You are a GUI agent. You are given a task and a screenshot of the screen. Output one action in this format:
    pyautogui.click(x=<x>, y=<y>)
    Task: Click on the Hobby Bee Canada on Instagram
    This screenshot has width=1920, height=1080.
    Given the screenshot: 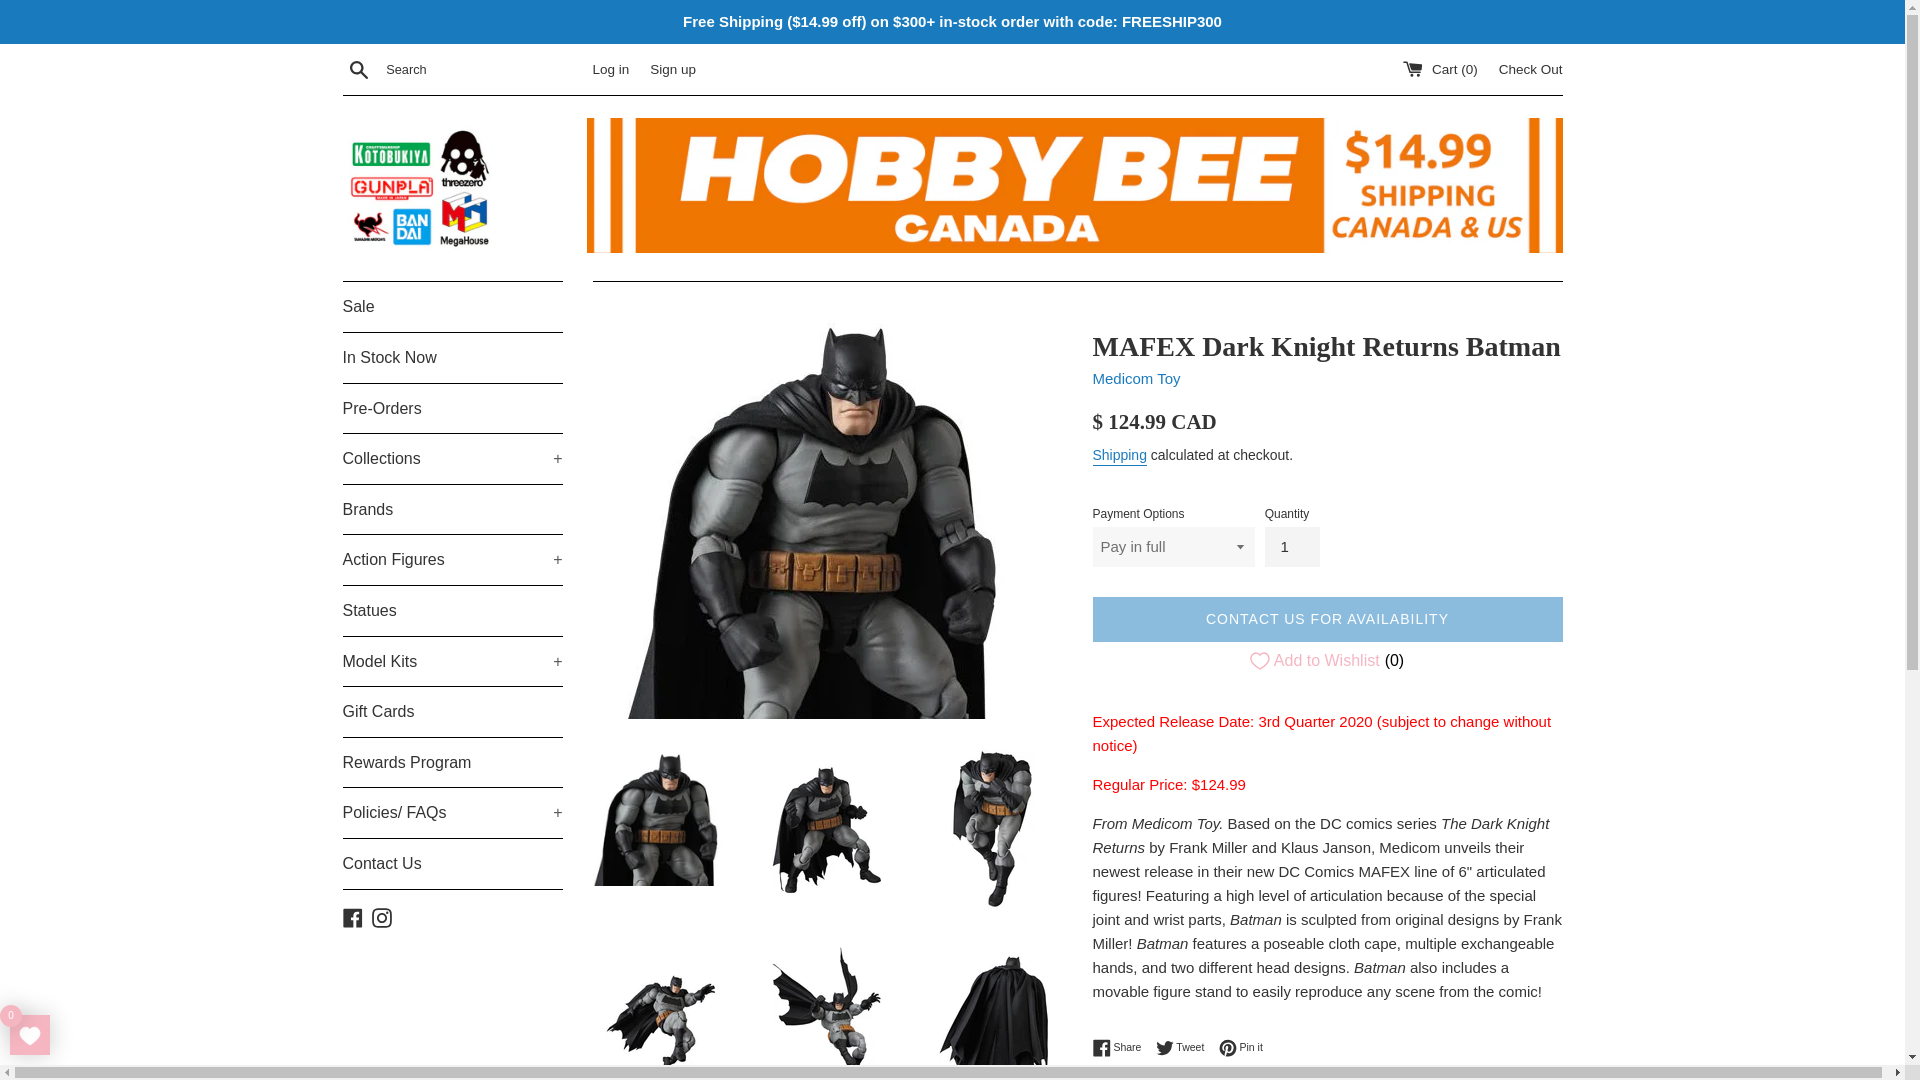 What is the action you would take?
    pyautogui.click(x=382, y=916)
    